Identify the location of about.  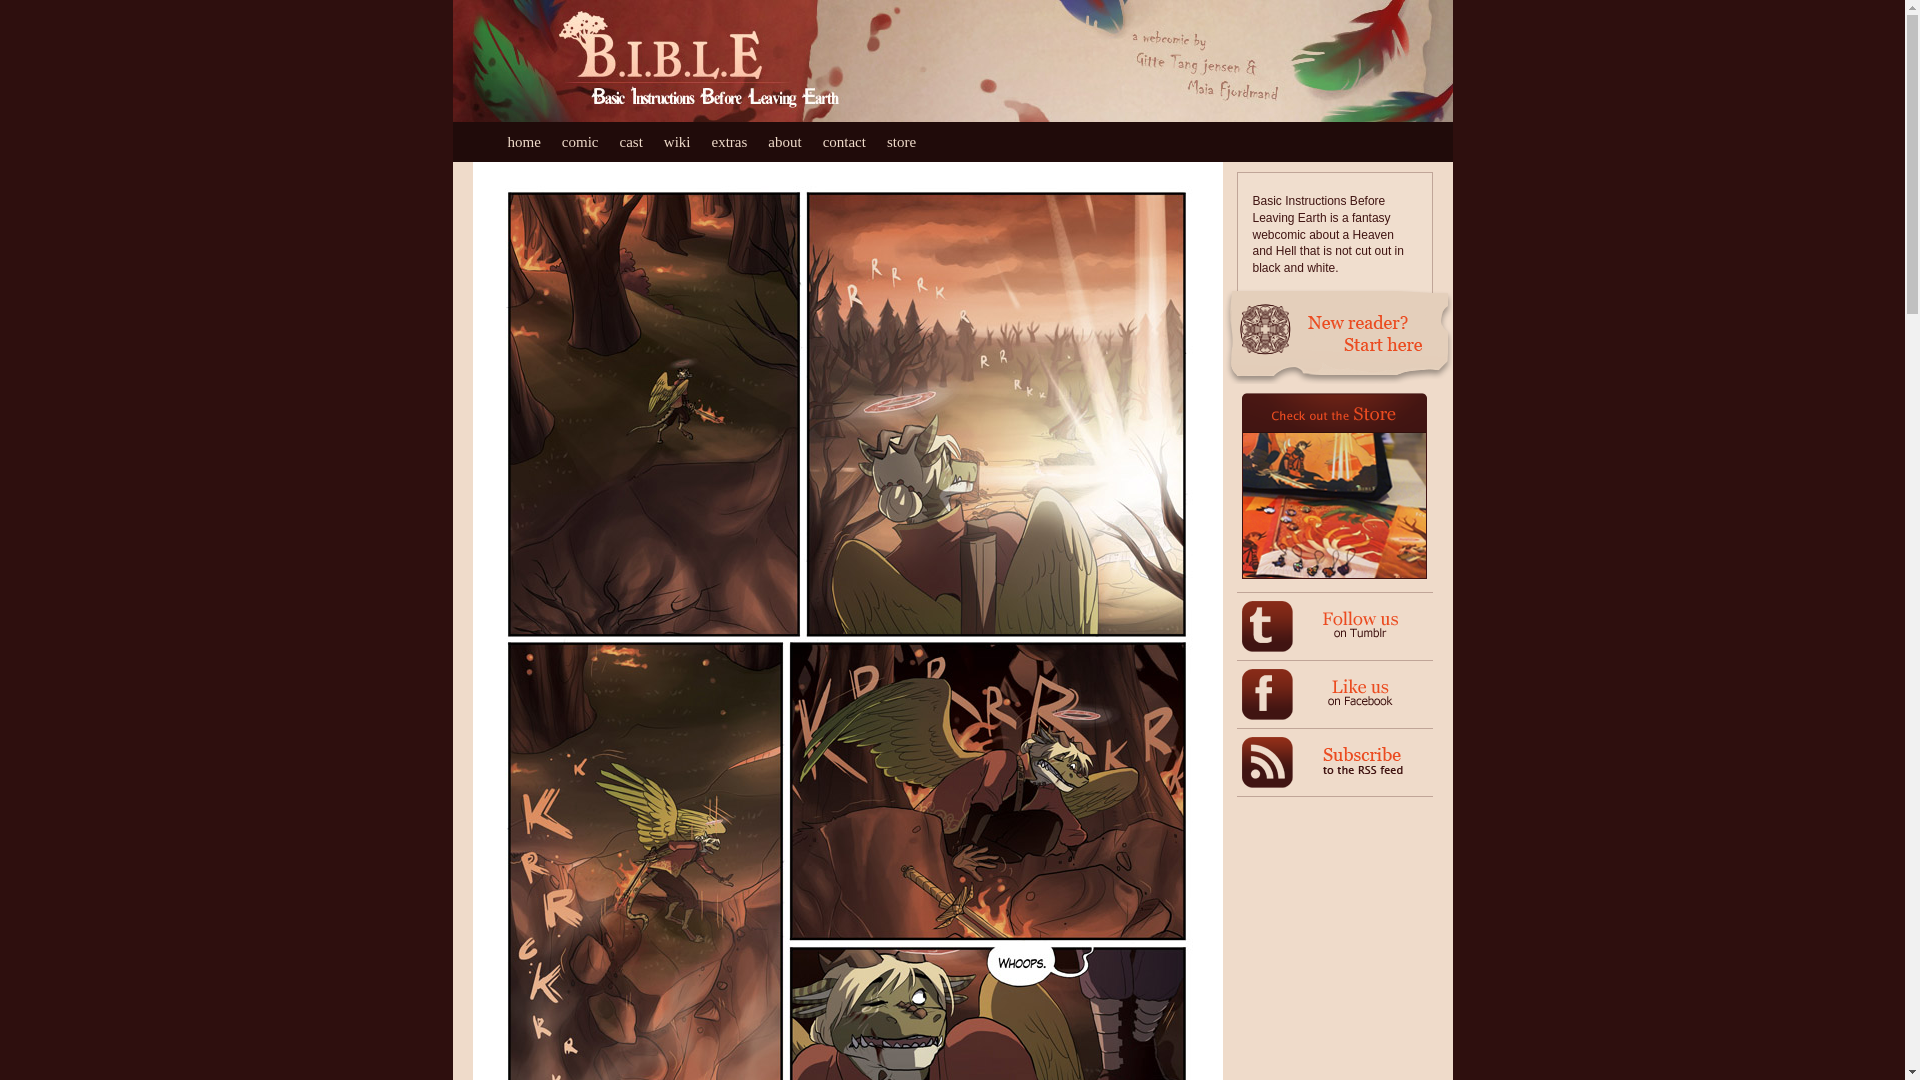
(794, 142).